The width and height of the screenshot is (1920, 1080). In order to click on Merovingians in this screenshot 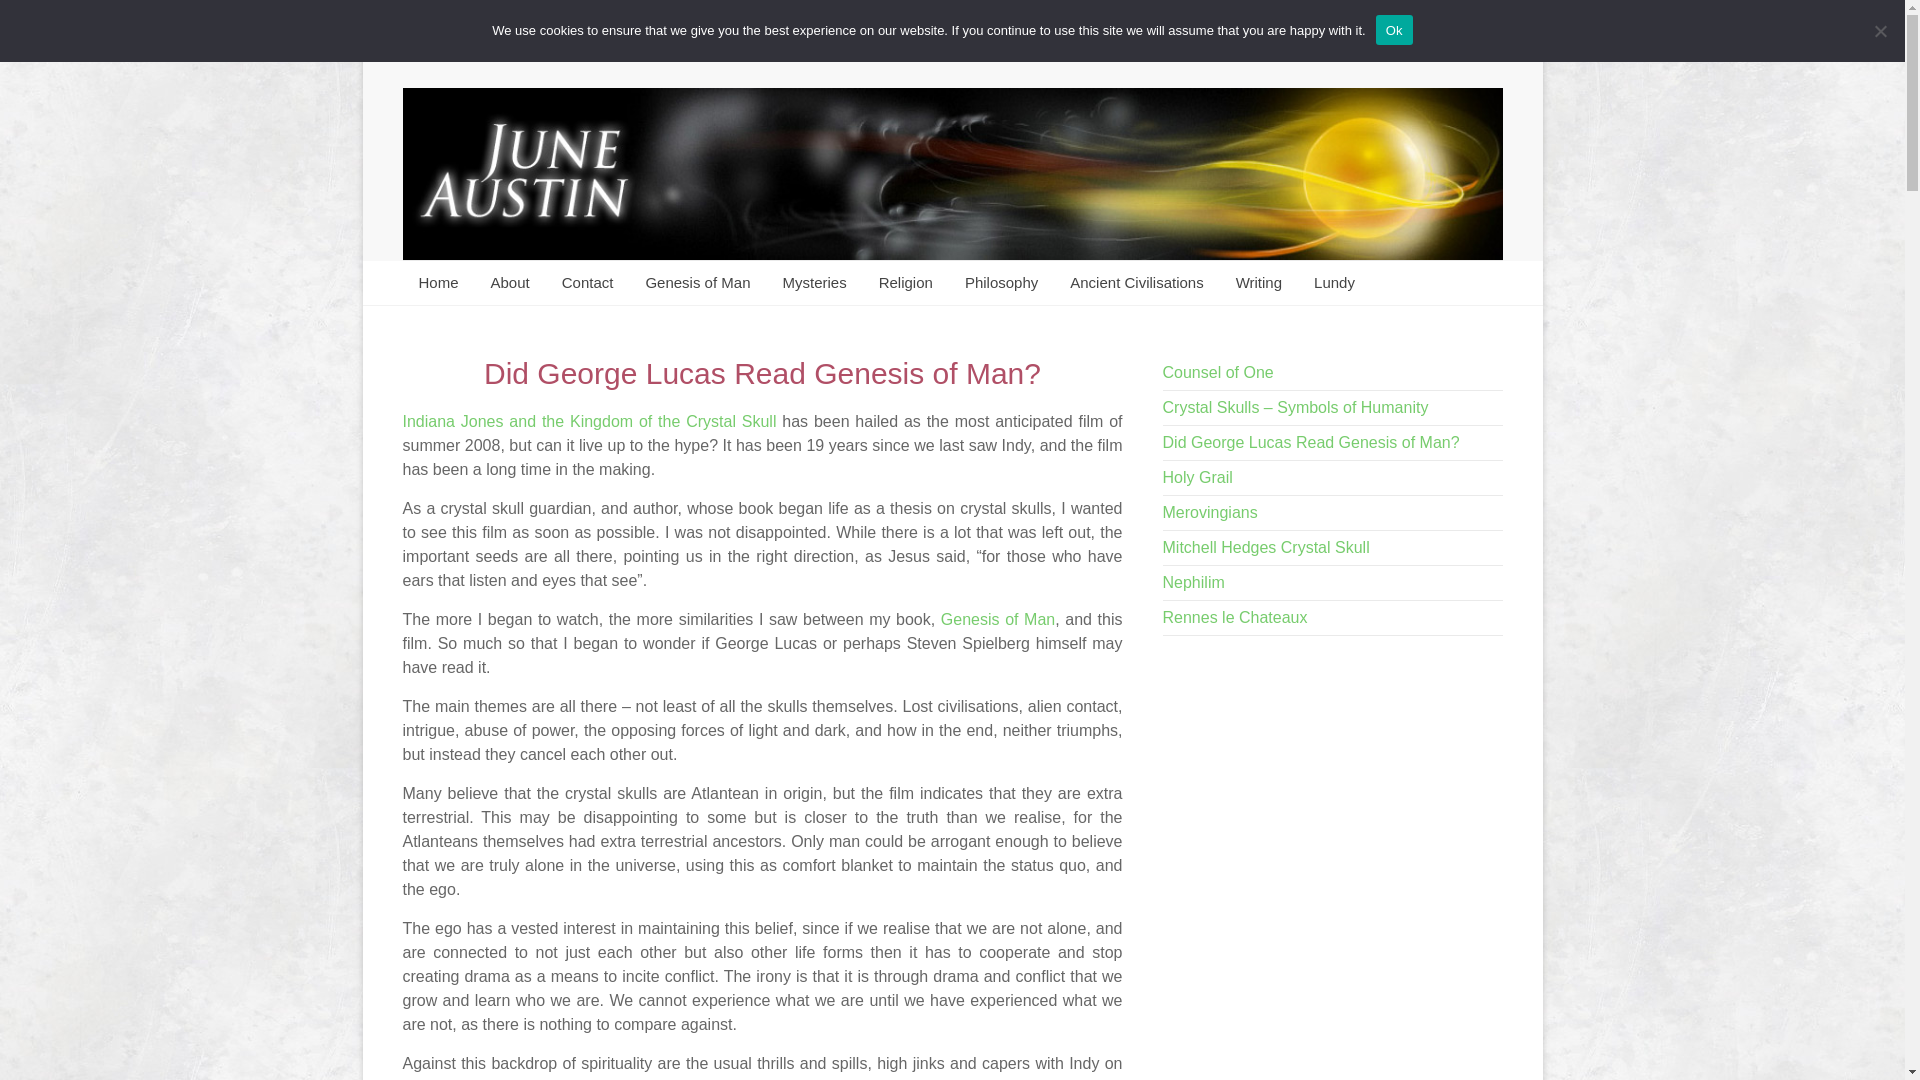, I will do `click(1210, 512)`.